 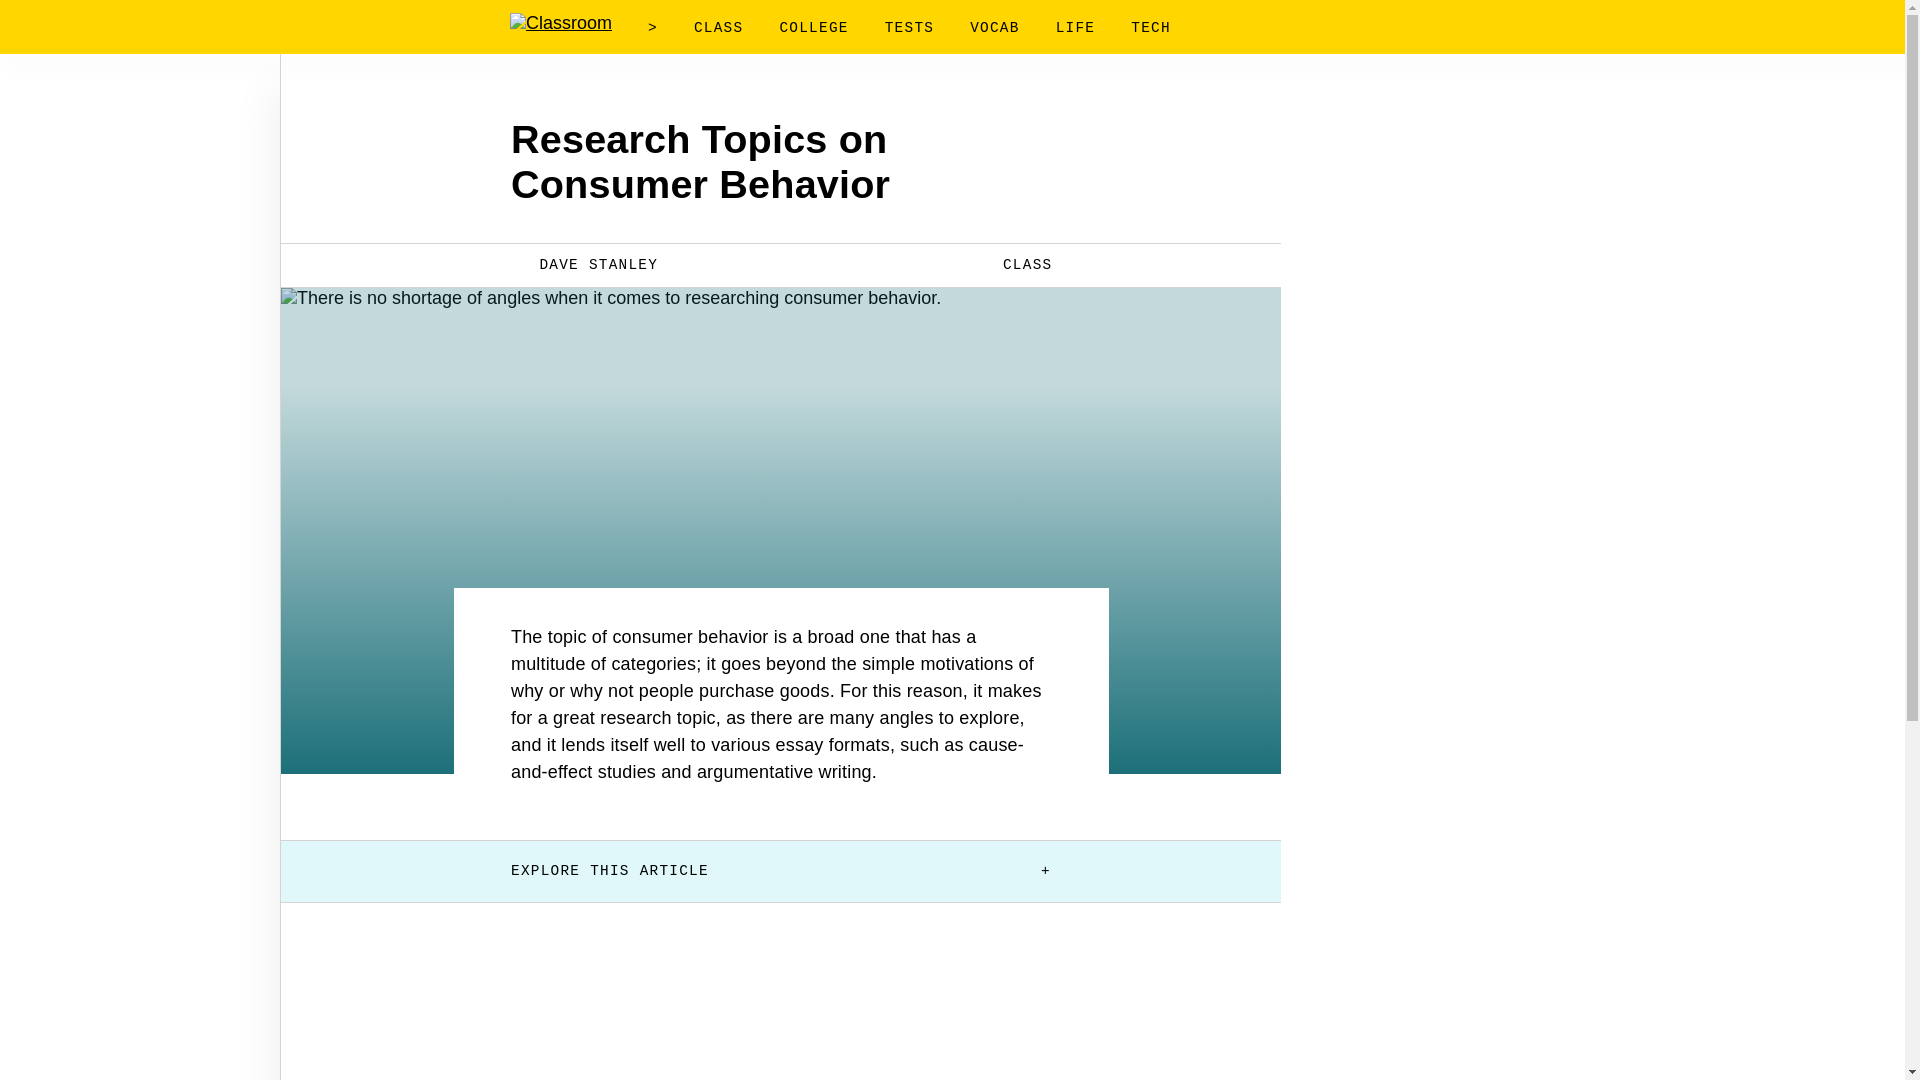 I want to click on COLLEGE, so click(x=814, y=28).